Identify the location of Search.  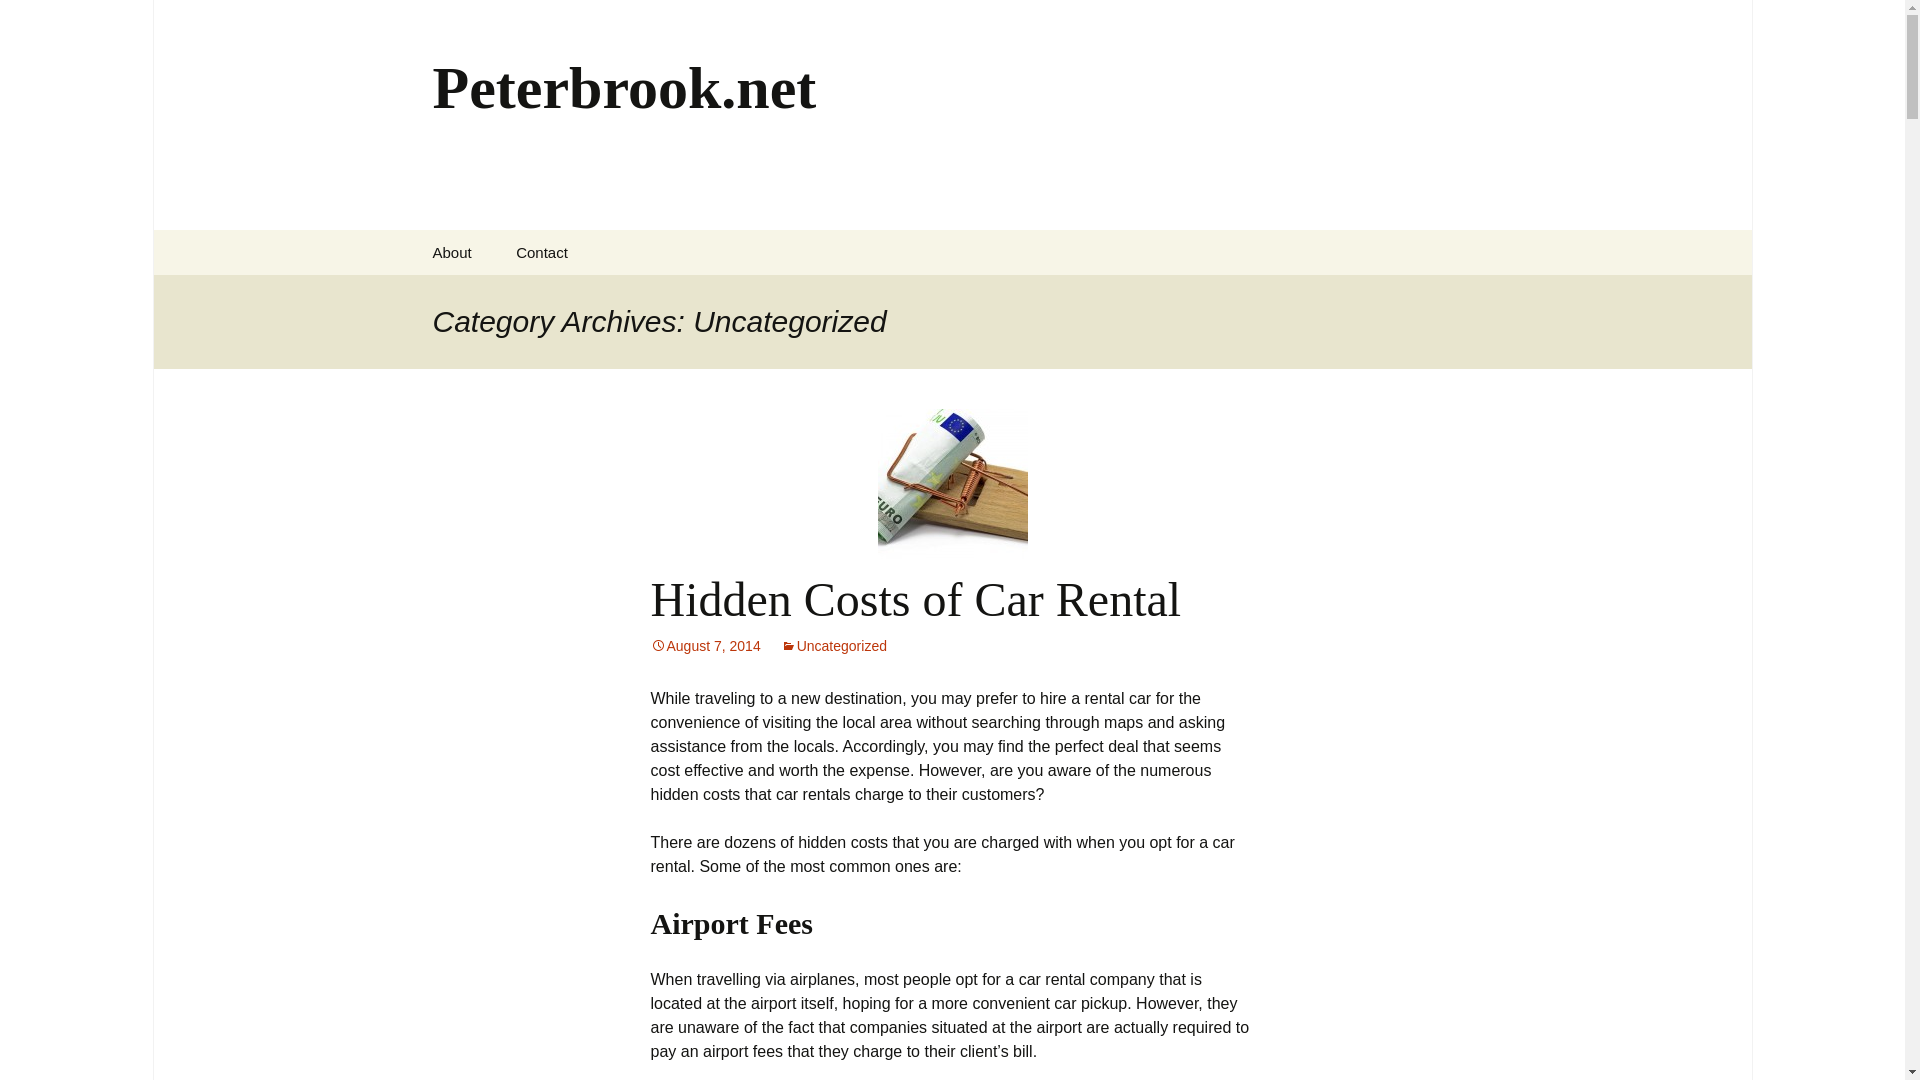
(24, 21).